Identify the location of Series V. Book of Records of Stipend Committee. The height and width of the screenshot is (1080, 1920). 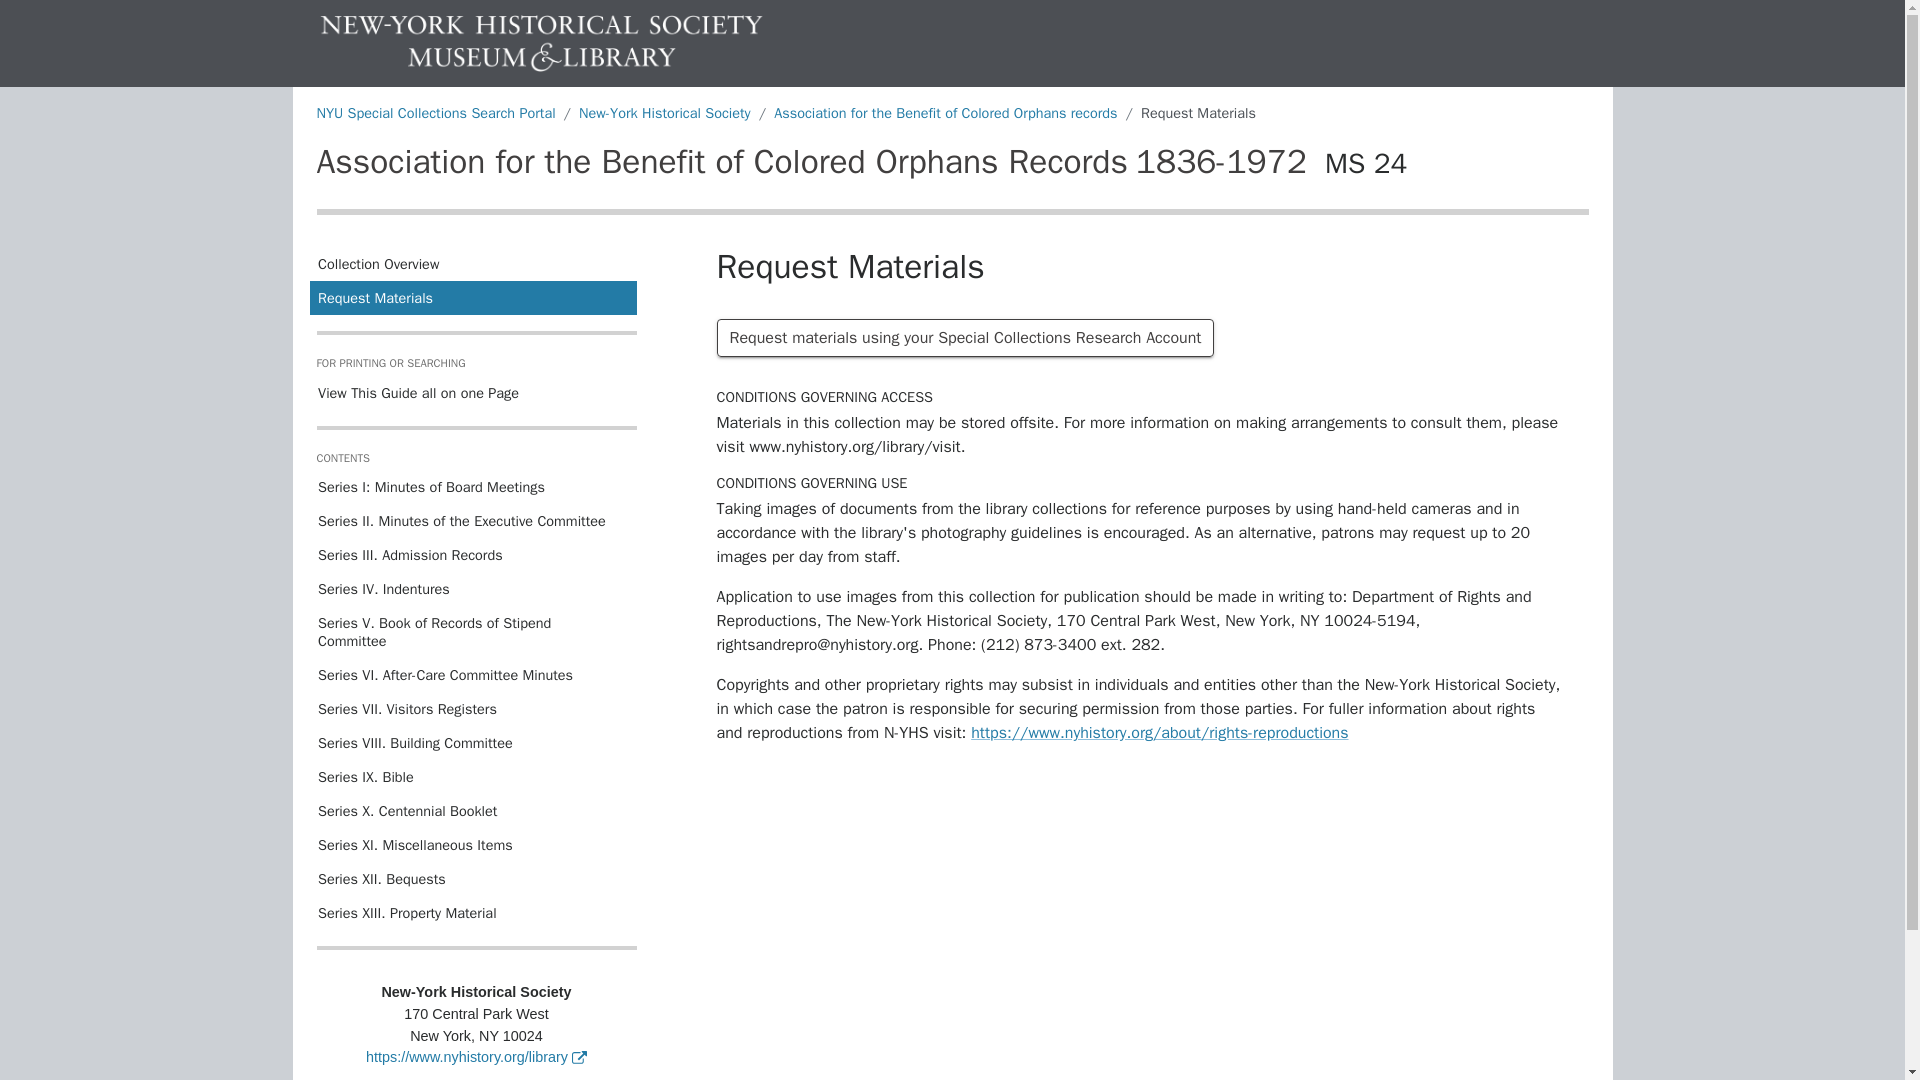
(472, 631).